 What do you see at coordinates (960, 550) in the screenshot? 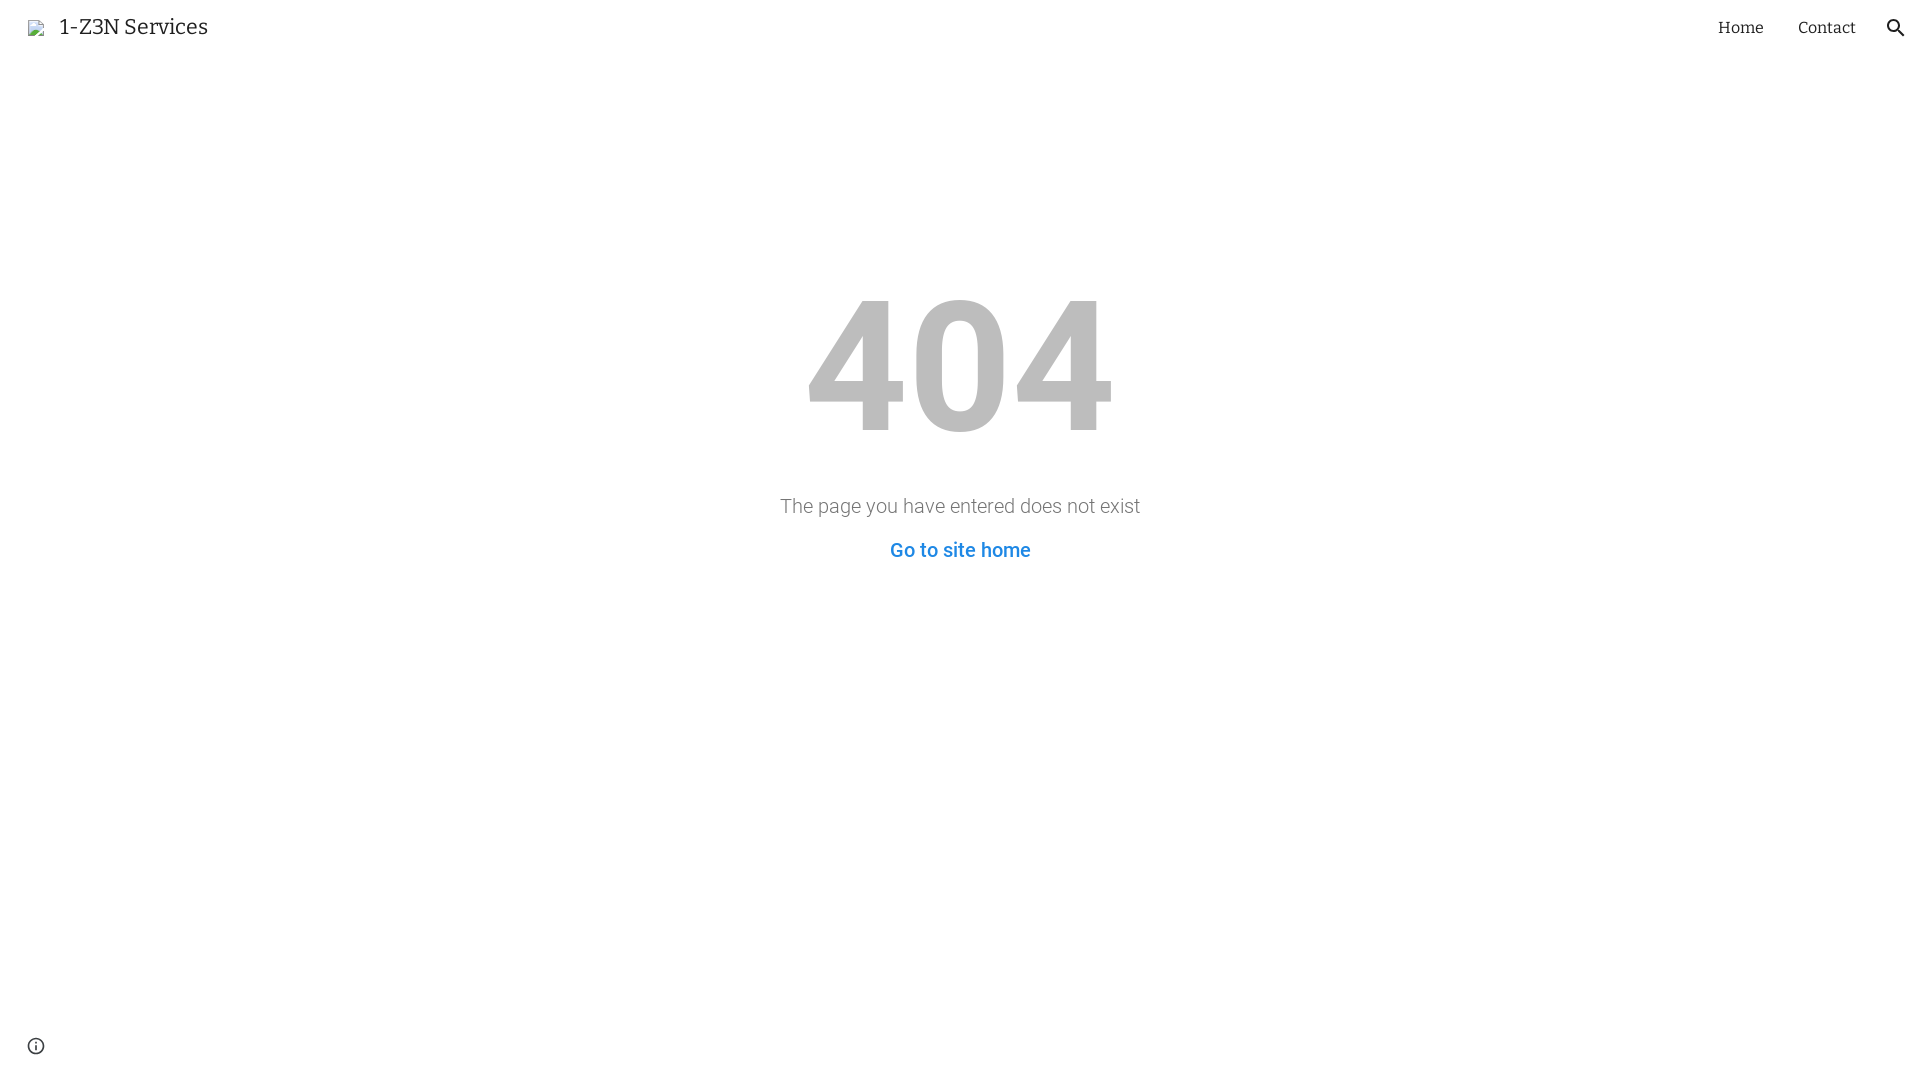
I see `Go to site home` at bounding box center [960, 550].